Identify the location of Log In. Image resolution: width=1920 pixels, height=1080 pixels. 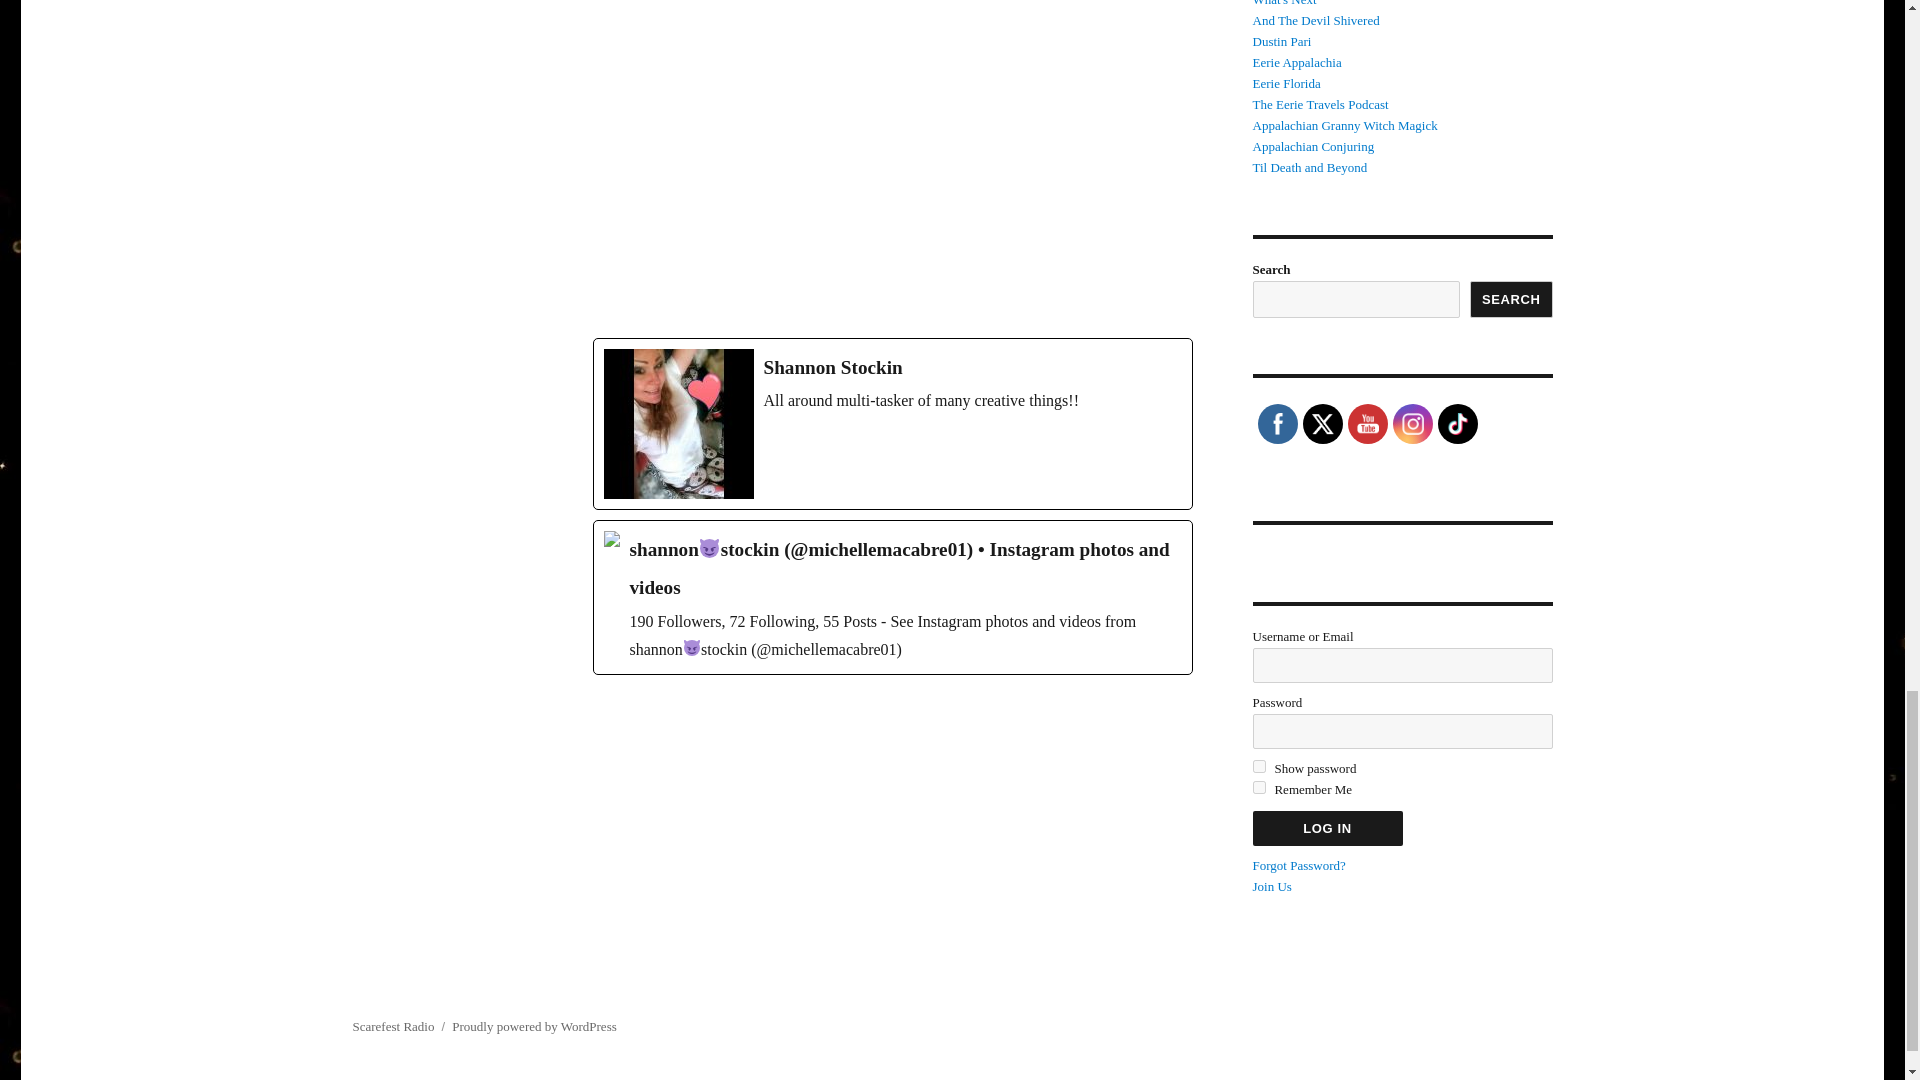
(1326, 828).